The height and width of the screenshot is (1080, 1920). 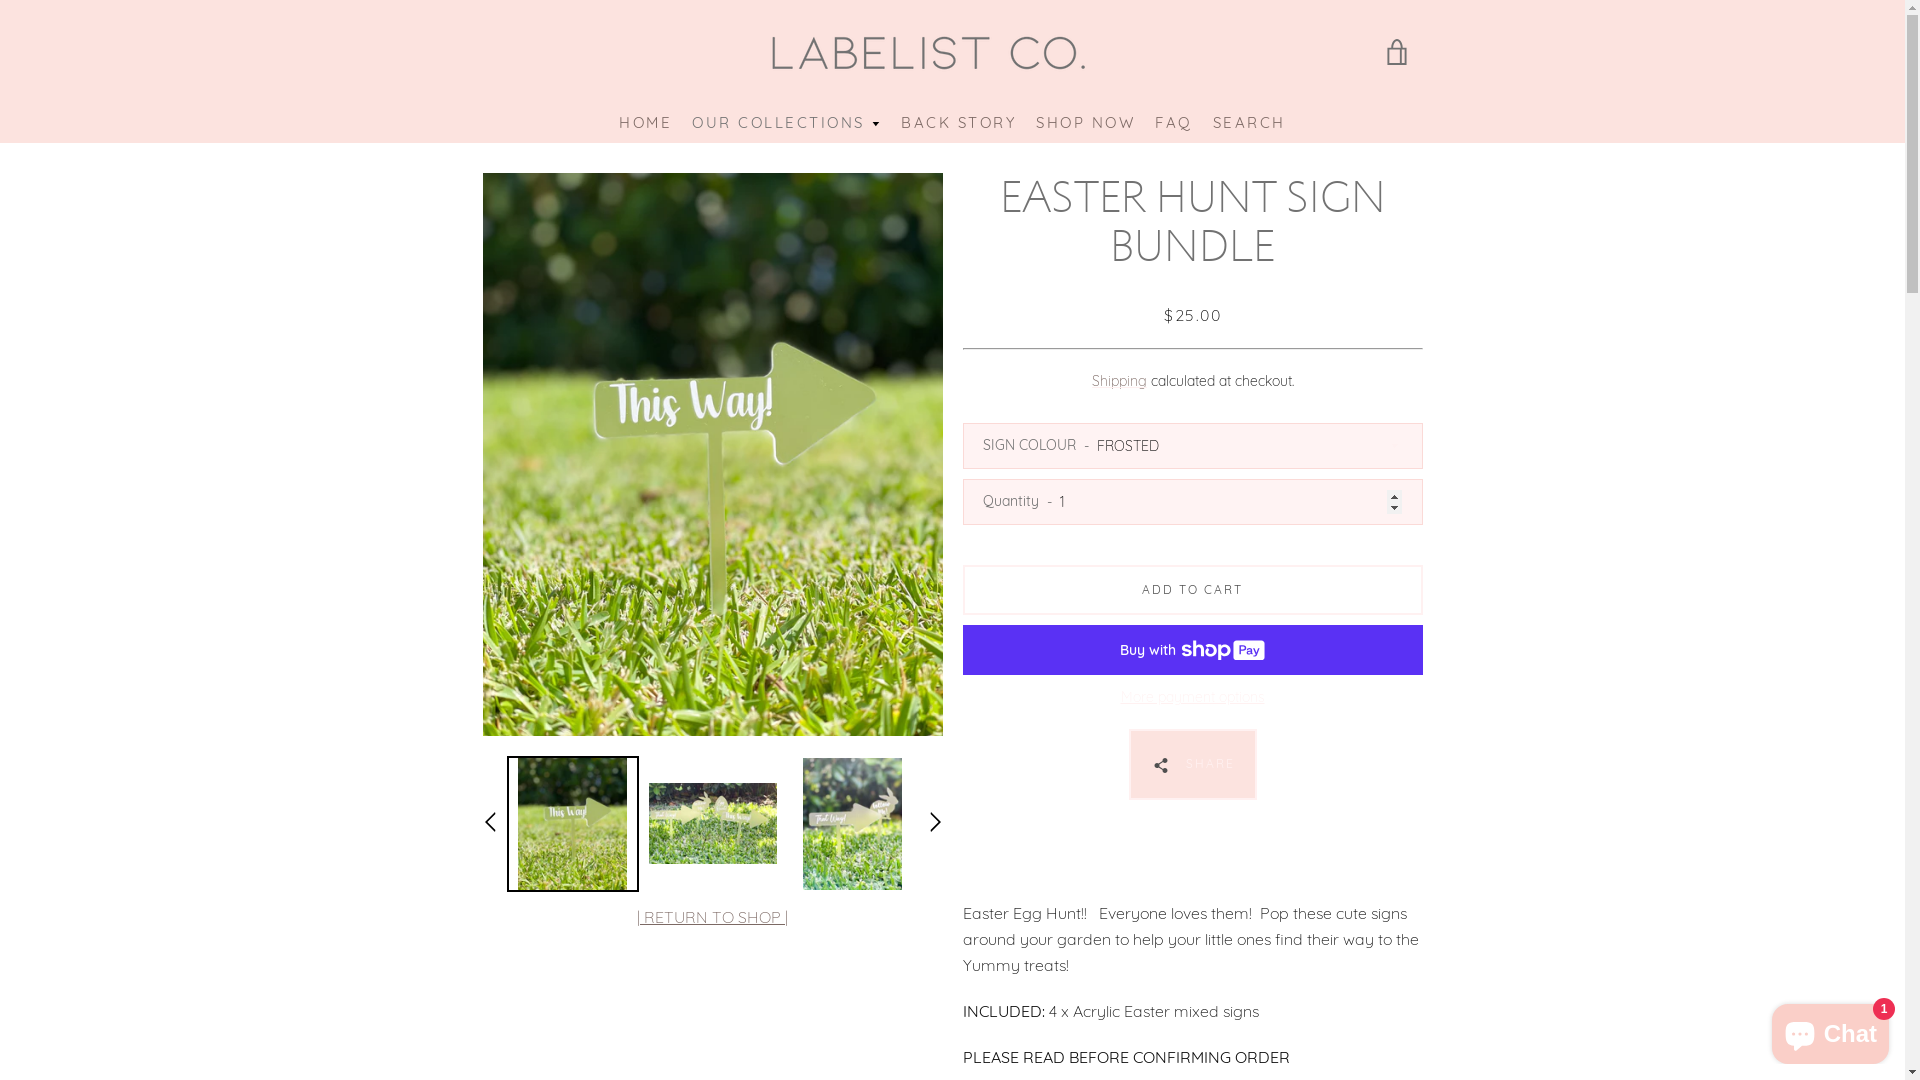 I want to click on SEARCH, so click(x=1250, y=124).